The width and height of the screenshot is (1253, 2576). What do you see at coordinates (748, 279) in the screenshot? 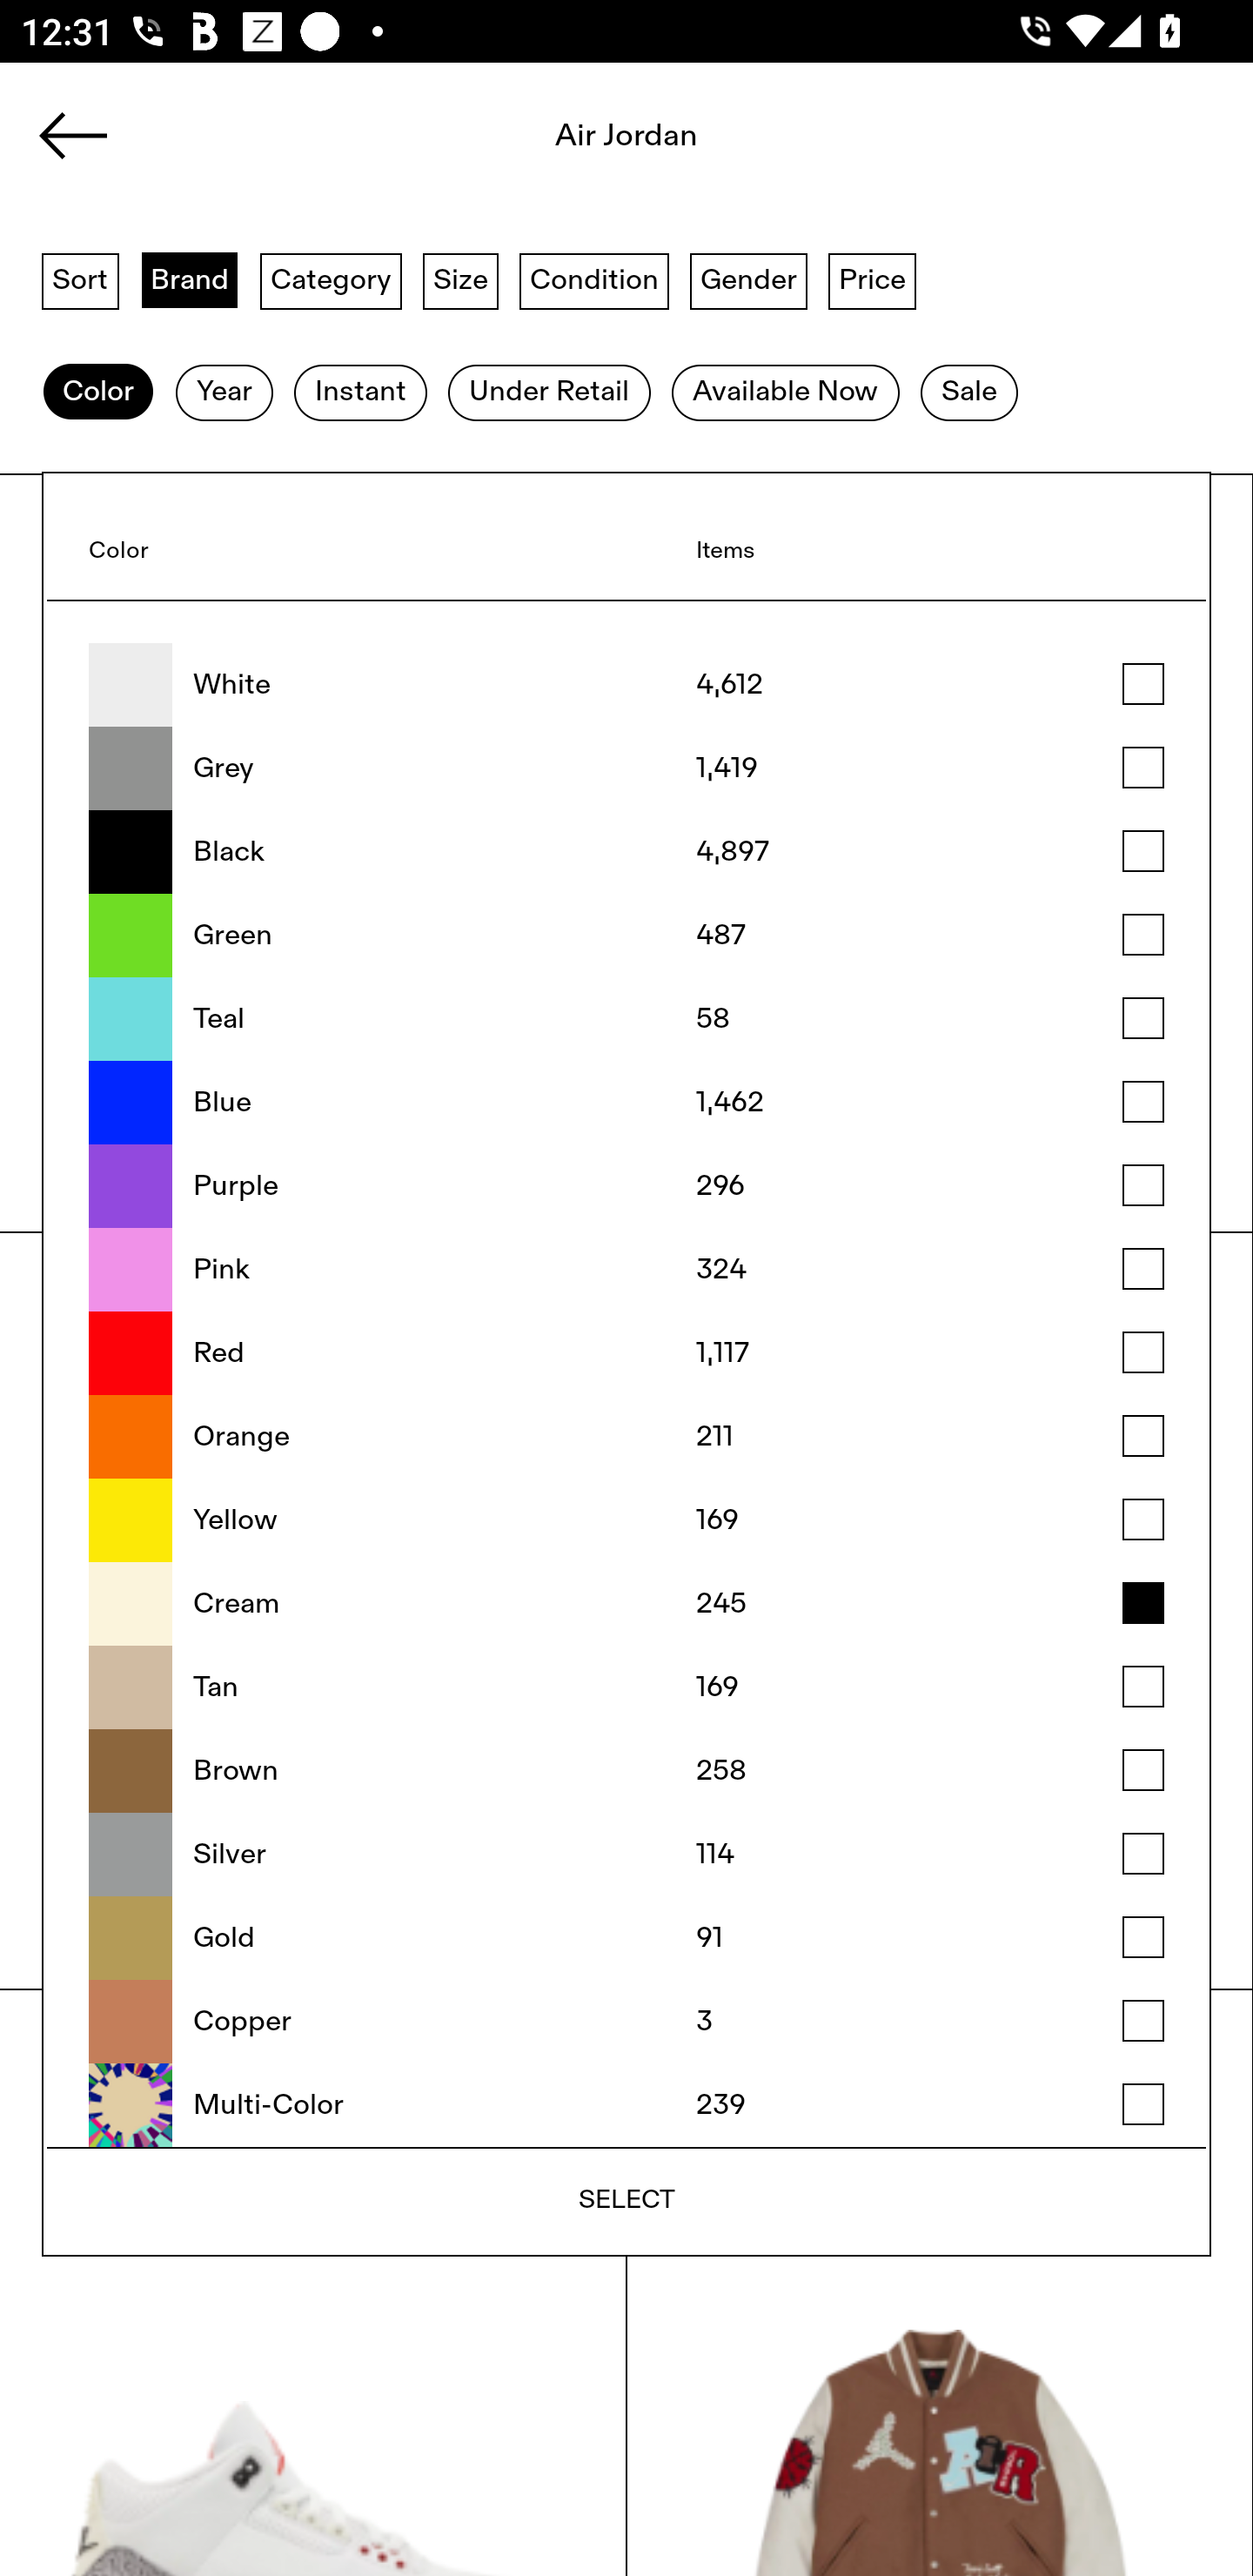
I see `Gender` at bounding box center [748, 279].